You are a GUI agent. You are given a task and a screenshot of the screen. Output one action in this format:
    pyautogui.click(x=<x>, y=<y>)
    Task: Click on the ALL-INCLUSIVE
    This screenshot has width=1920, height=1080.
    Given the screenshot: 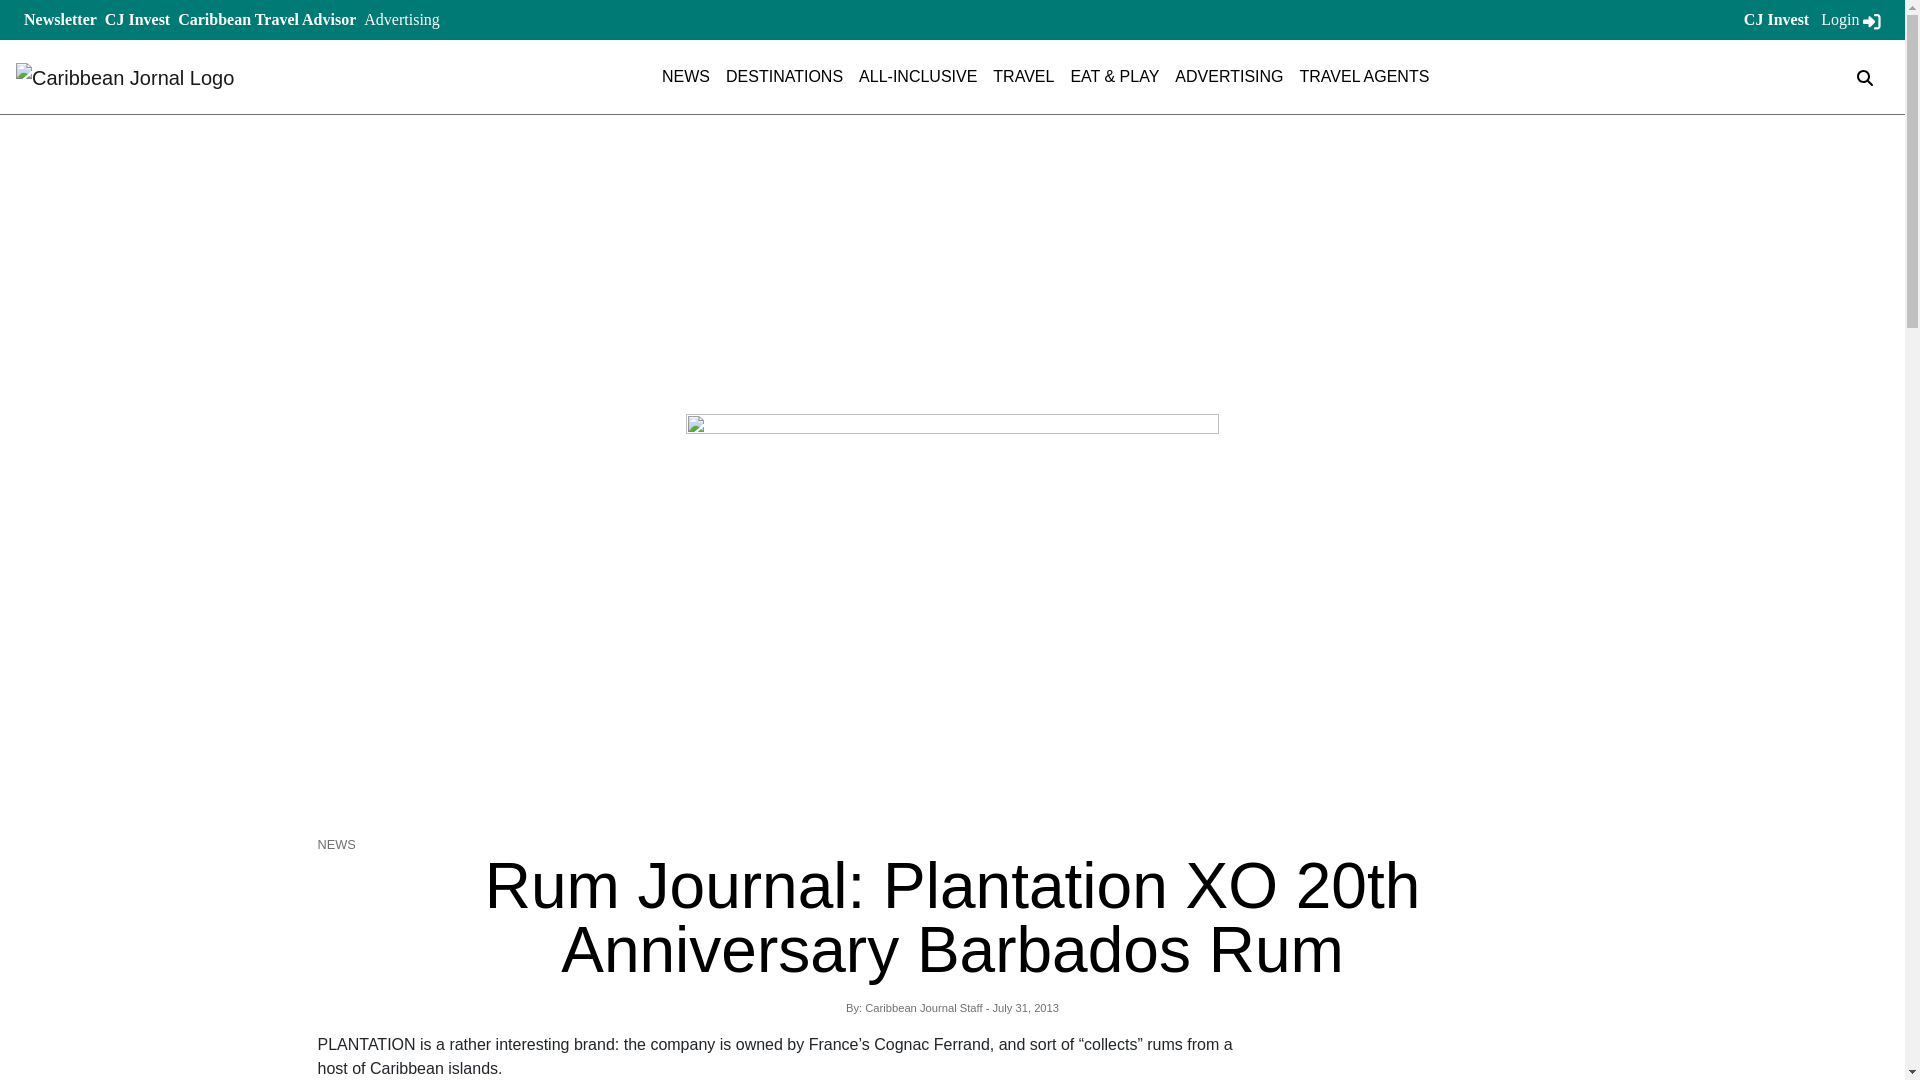 What is the action you would take?
    pyautogui.click(x=918, y=76)
    